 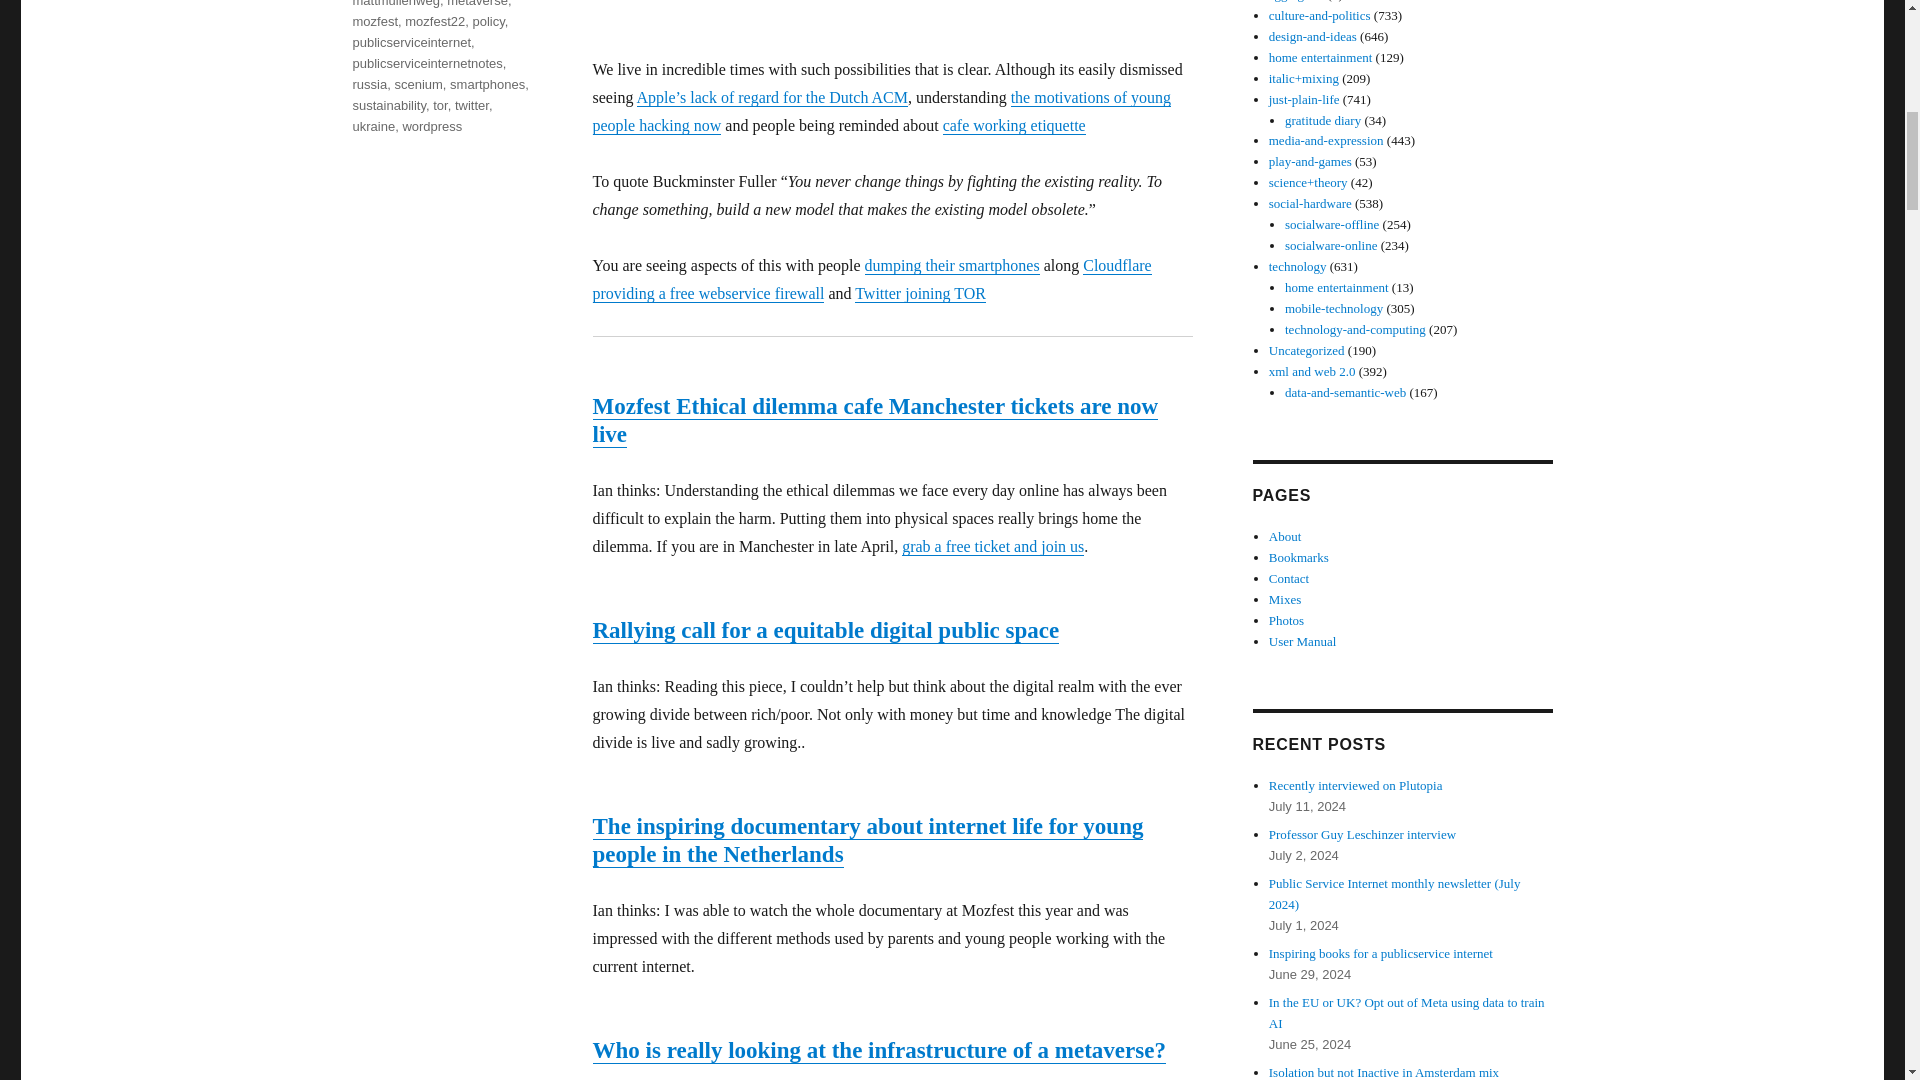 I want to click on Rallying call for a equitable digital public space, so click(x=825, y=630).